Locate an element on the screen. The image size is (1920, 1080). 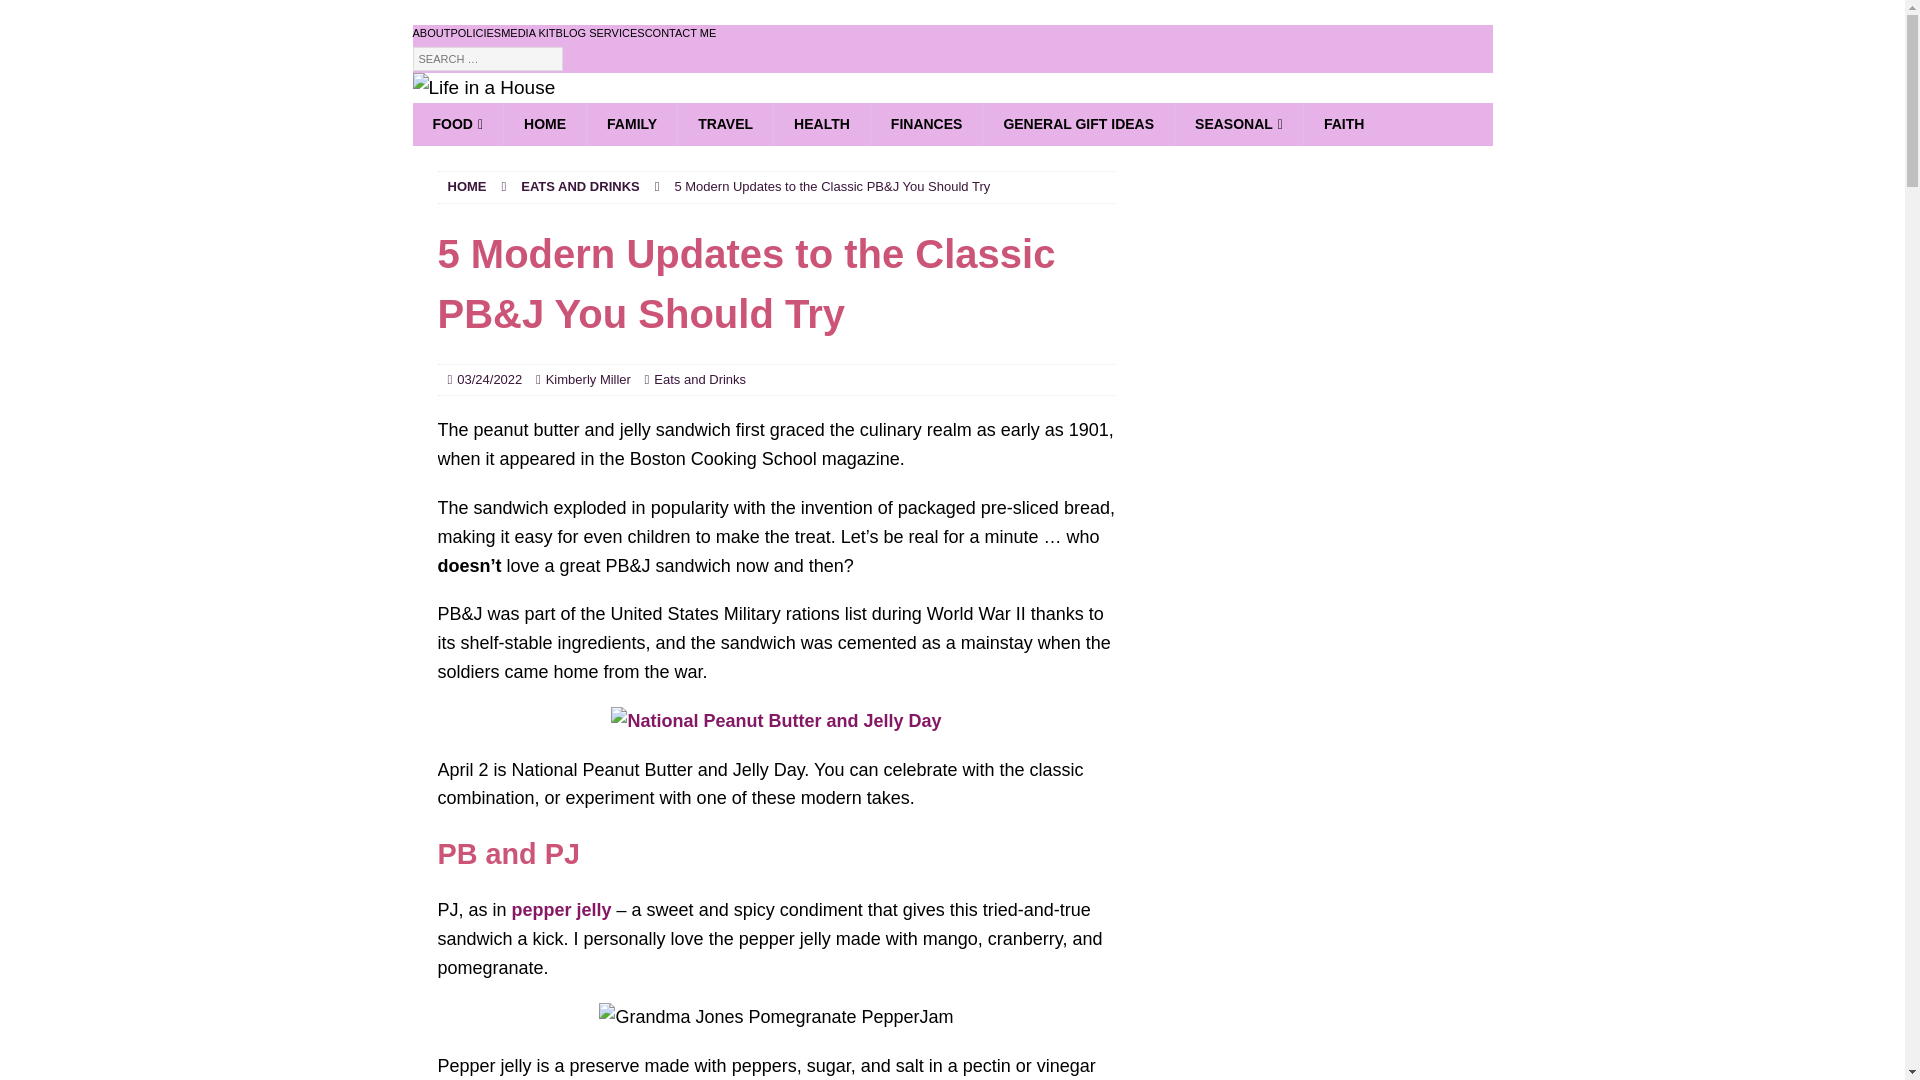
POLICIES is located at coordinates (475, 34).